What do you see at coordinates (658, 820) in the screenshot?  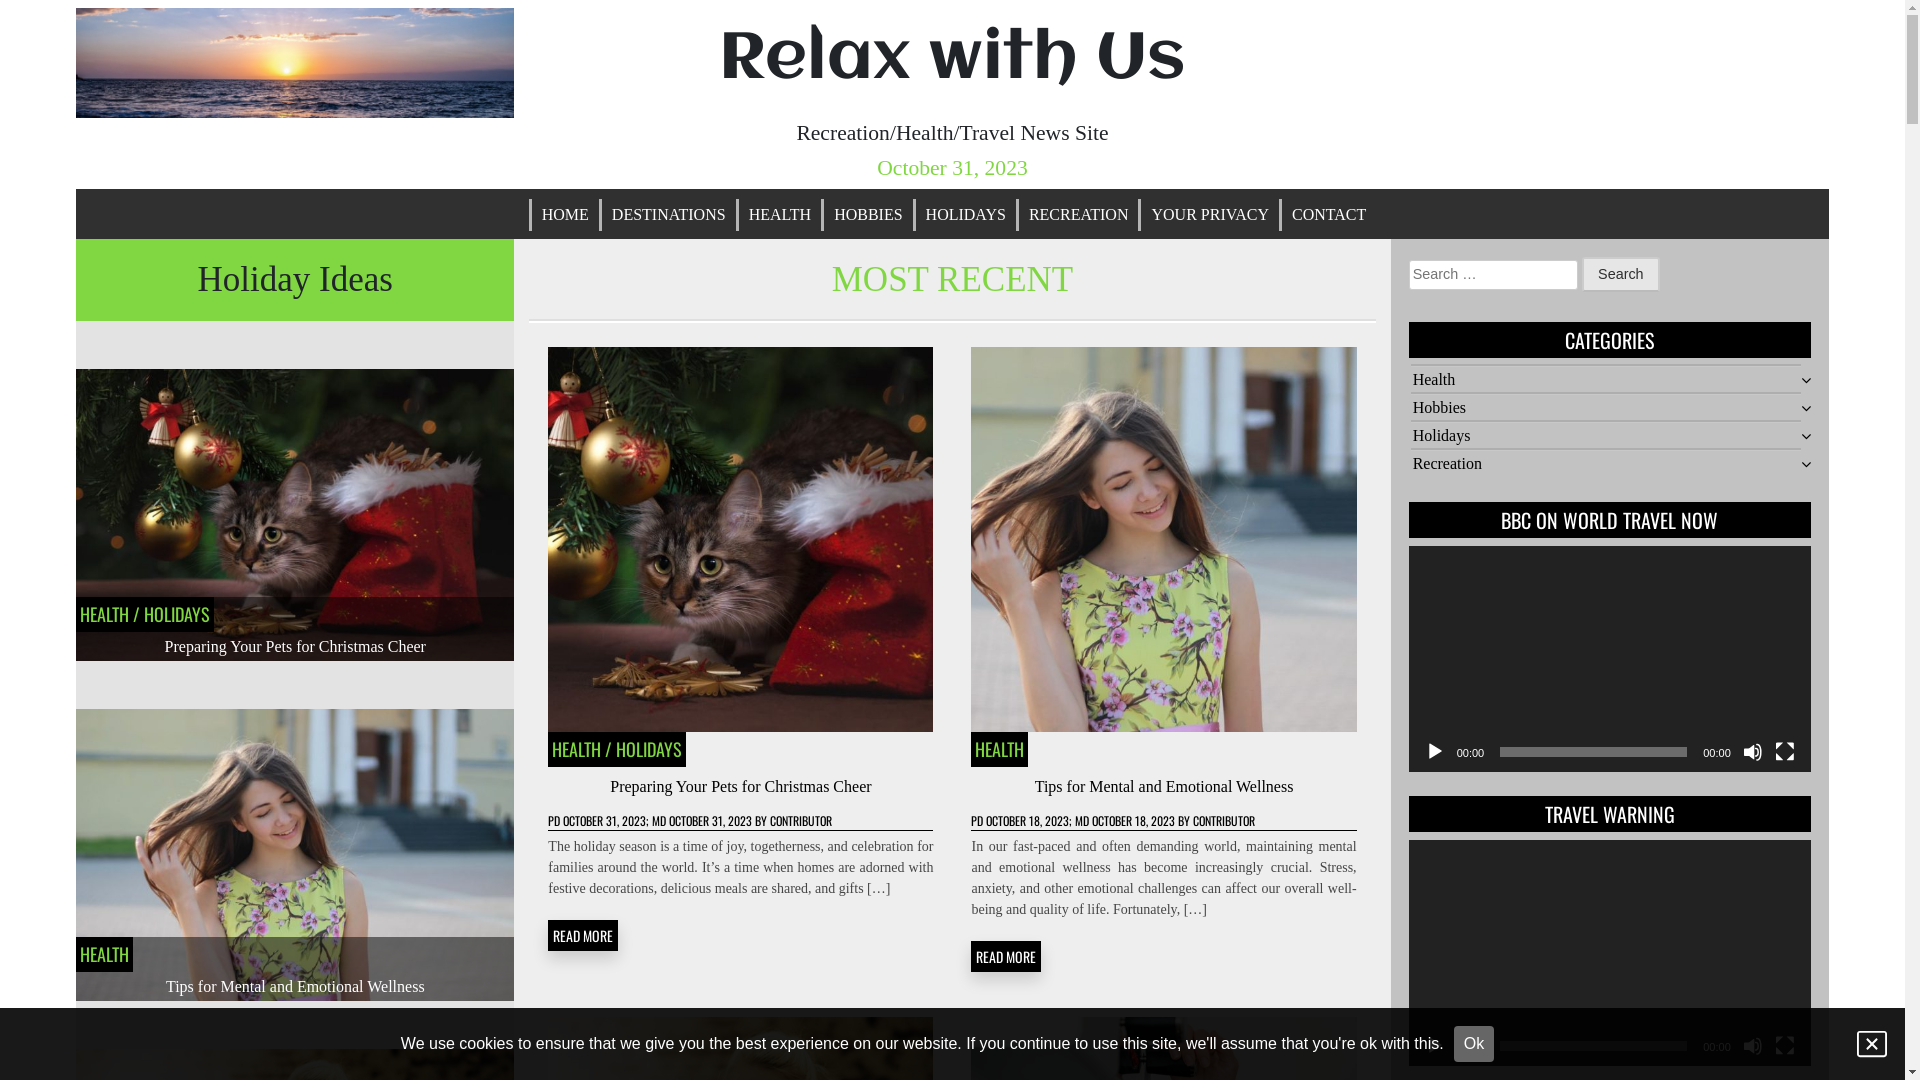 I see `OCTOBER 31, 2023; MD OCTOBER 31, 2023` at bounding box center [658, 820].